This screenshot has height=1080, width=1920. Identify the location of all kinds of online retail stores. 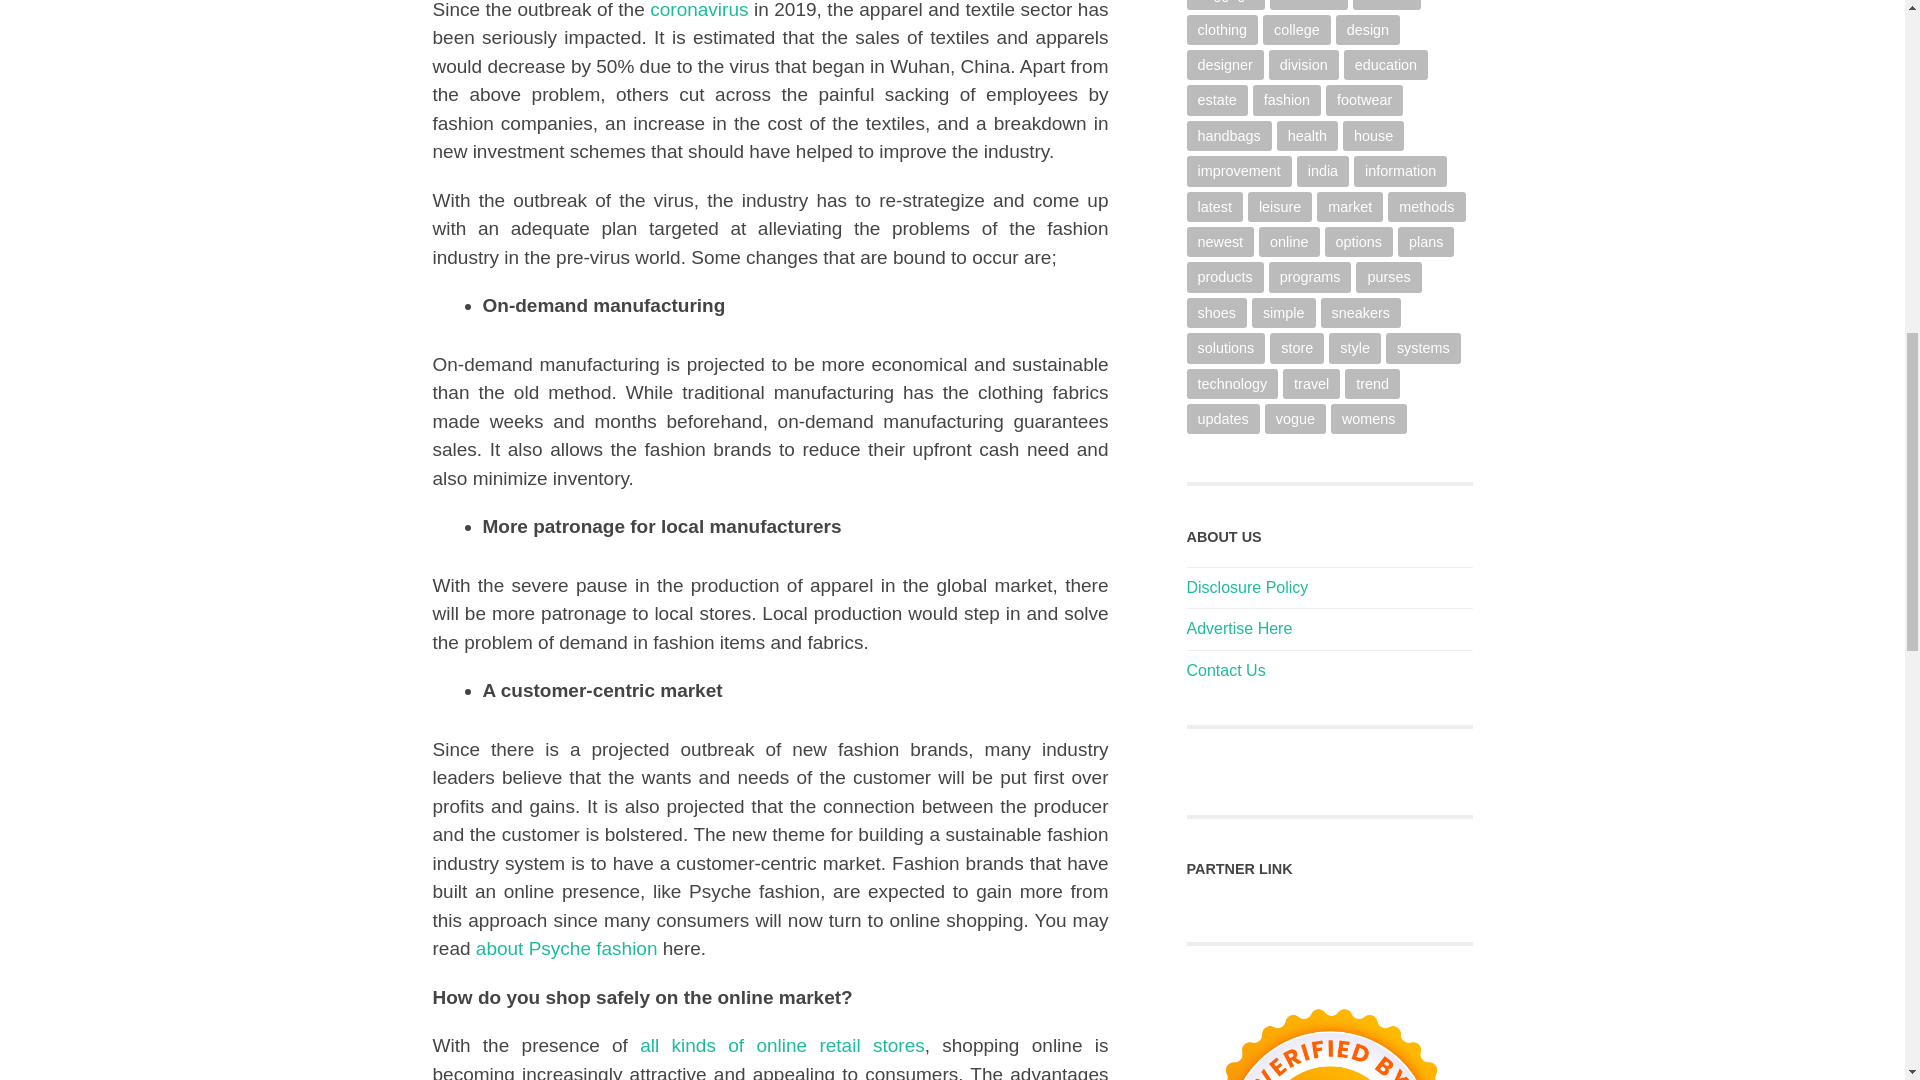
(776, 1045).